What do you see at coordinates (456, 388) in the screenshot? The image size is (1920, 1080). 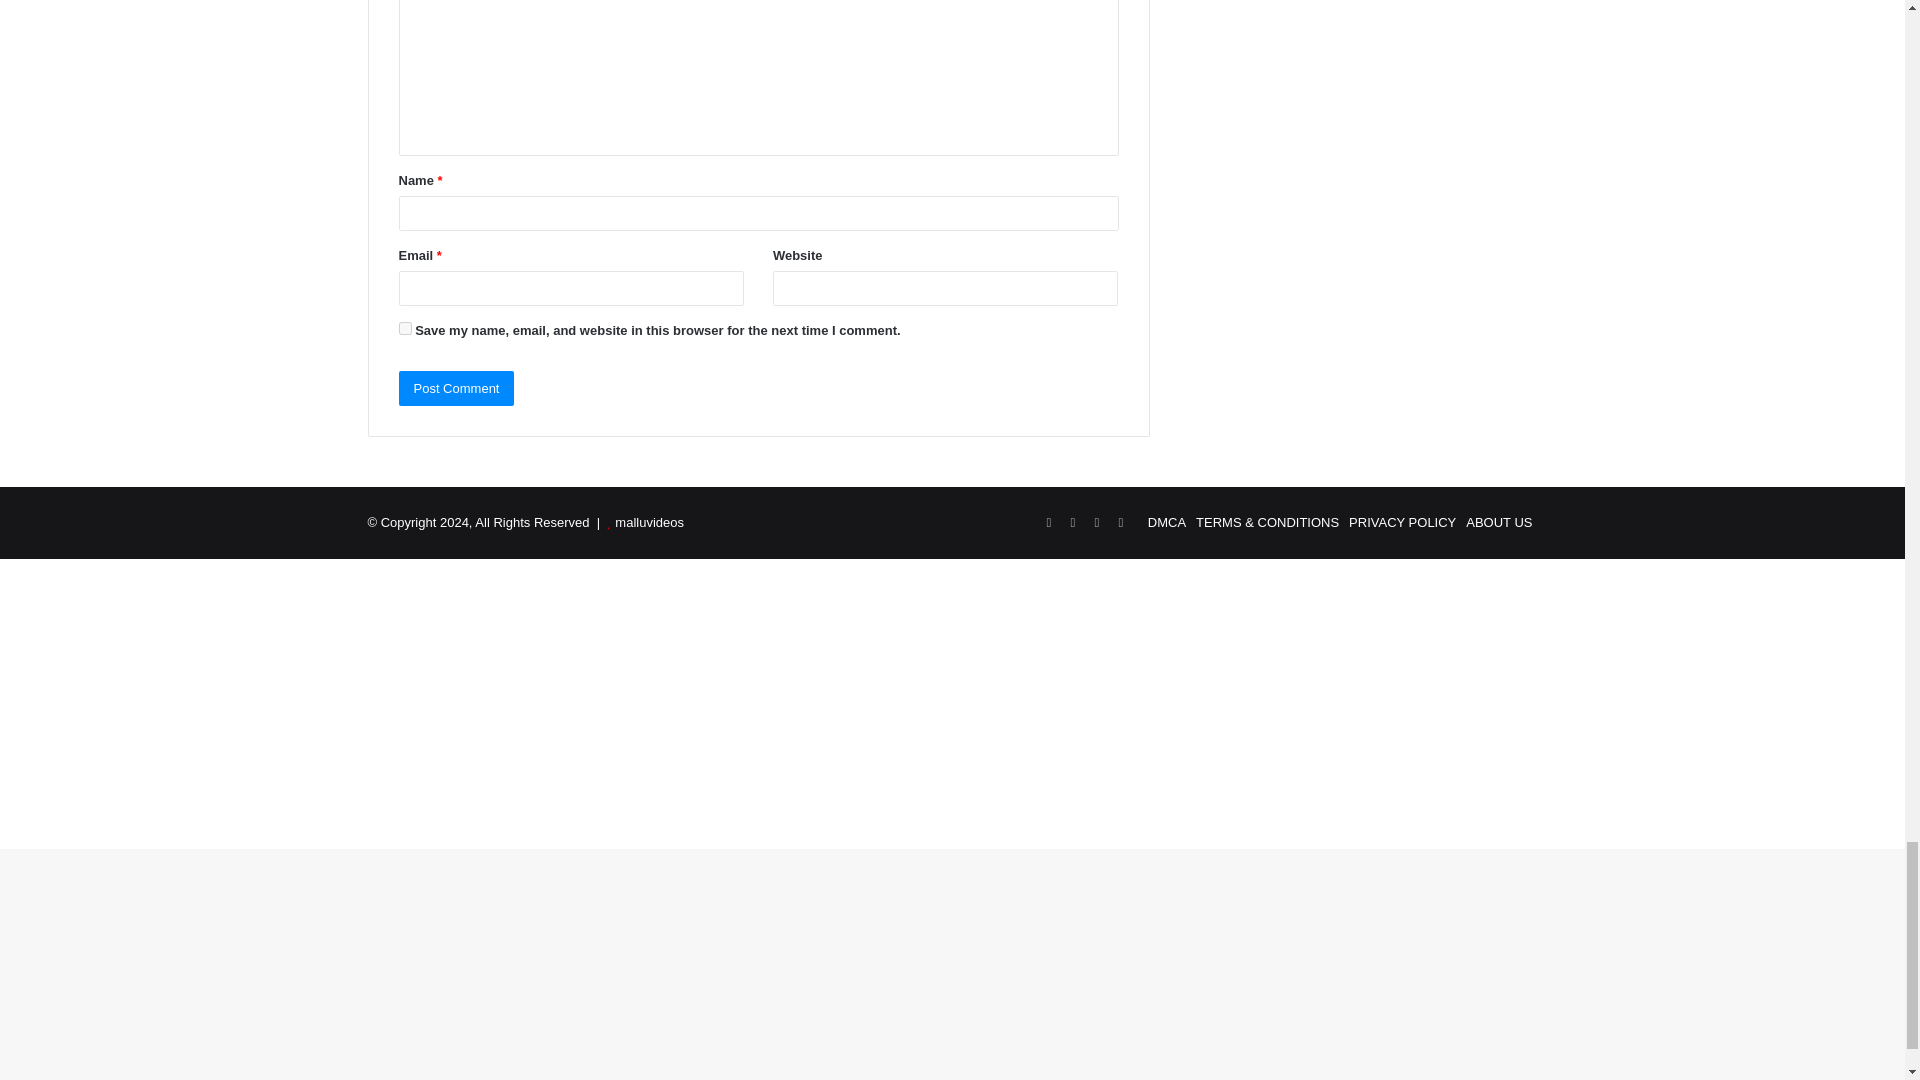 I see `Post Comment` at bounding box center [456, 388].